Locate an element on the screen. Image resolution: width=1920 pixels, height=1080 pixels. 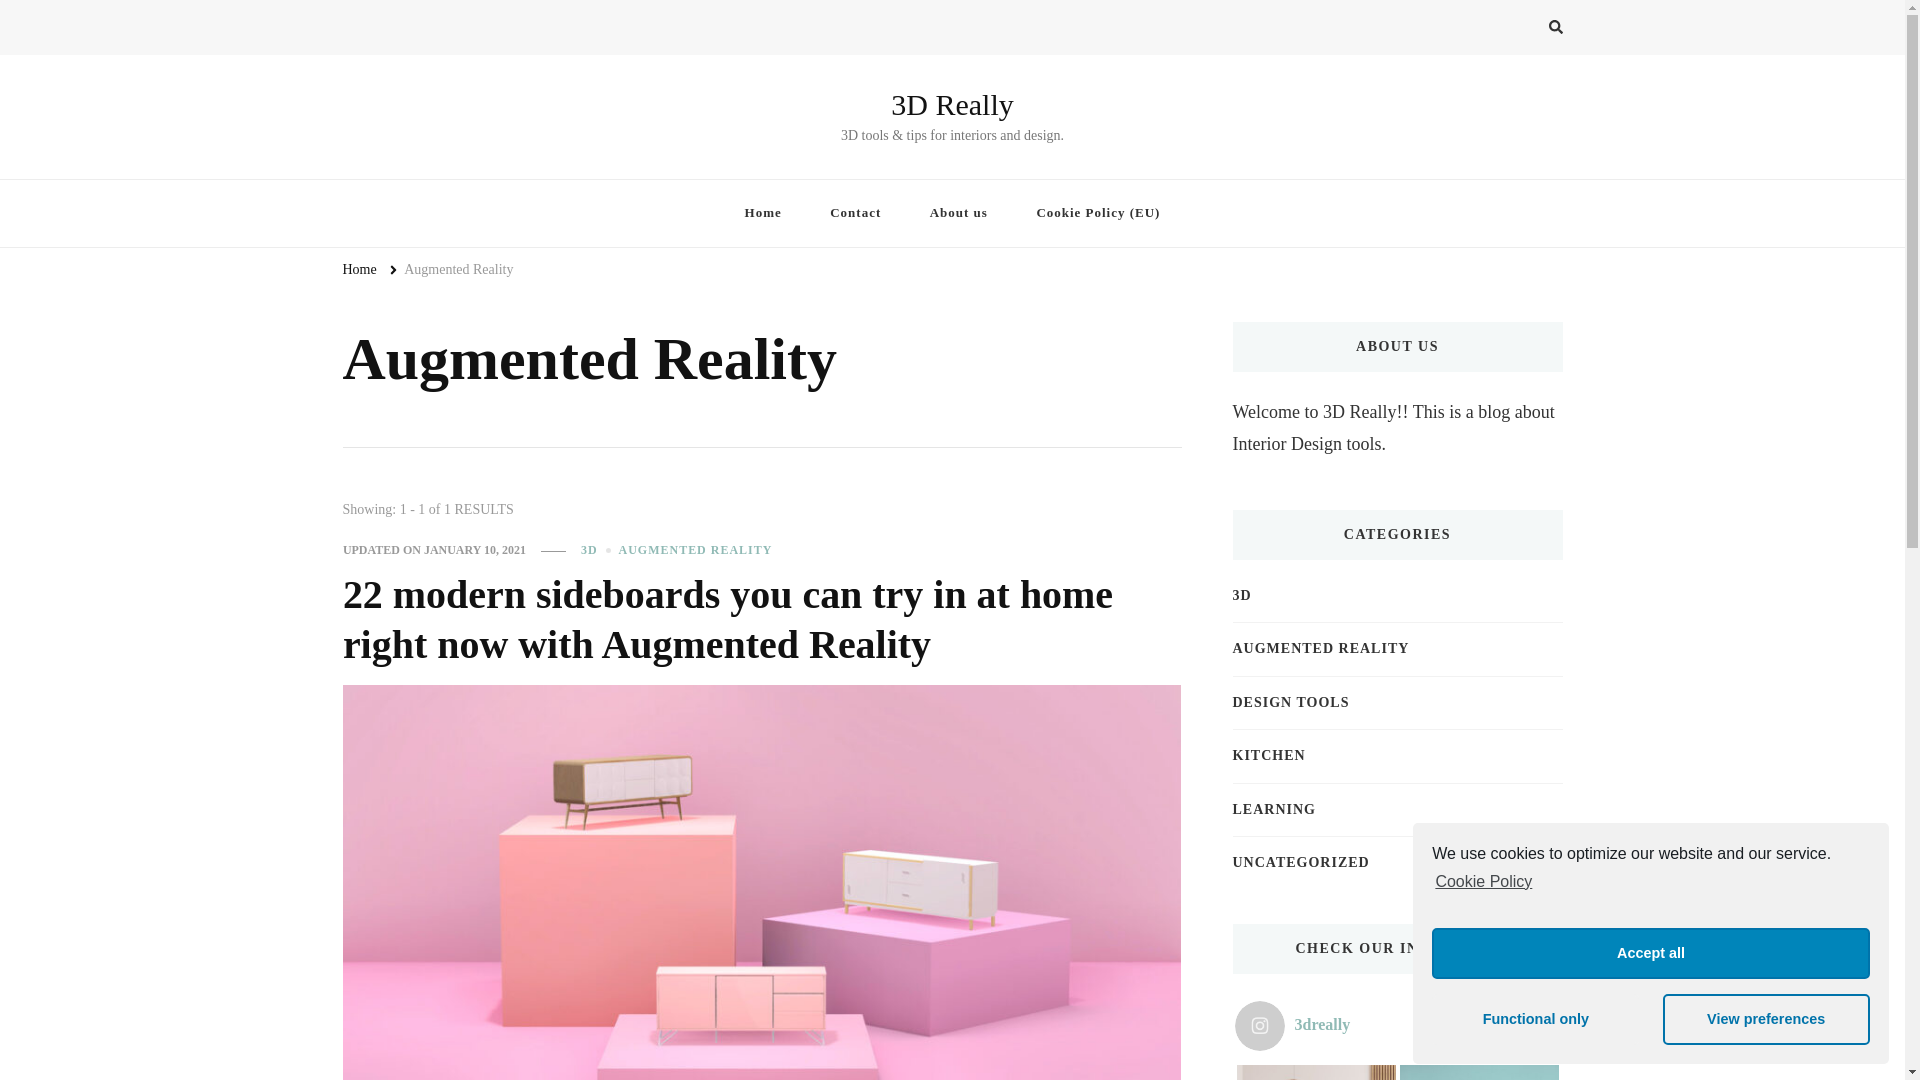
Home is located at coordinates (359, 270).